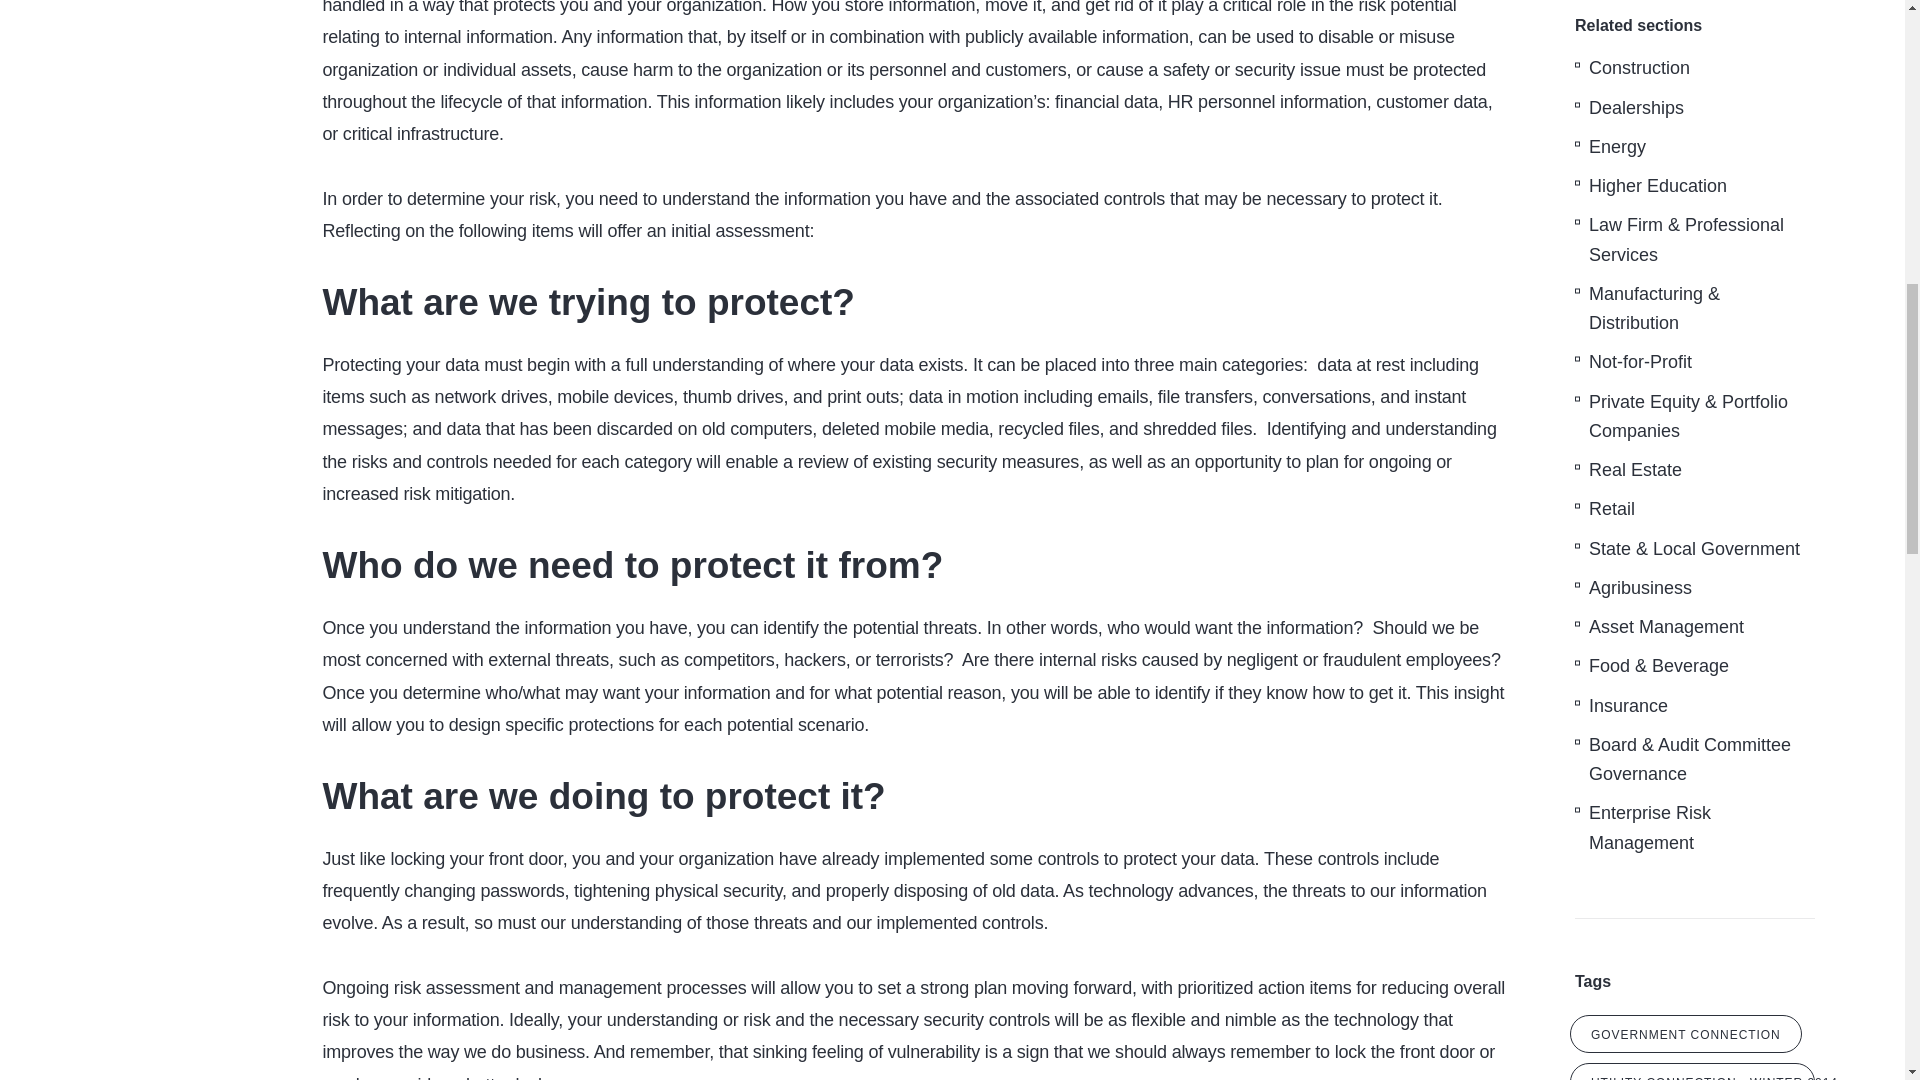  What do you see at coordinates (1636, 108) in the screenshot?
I see `Dealerships` at bounding box center [1636, 108].